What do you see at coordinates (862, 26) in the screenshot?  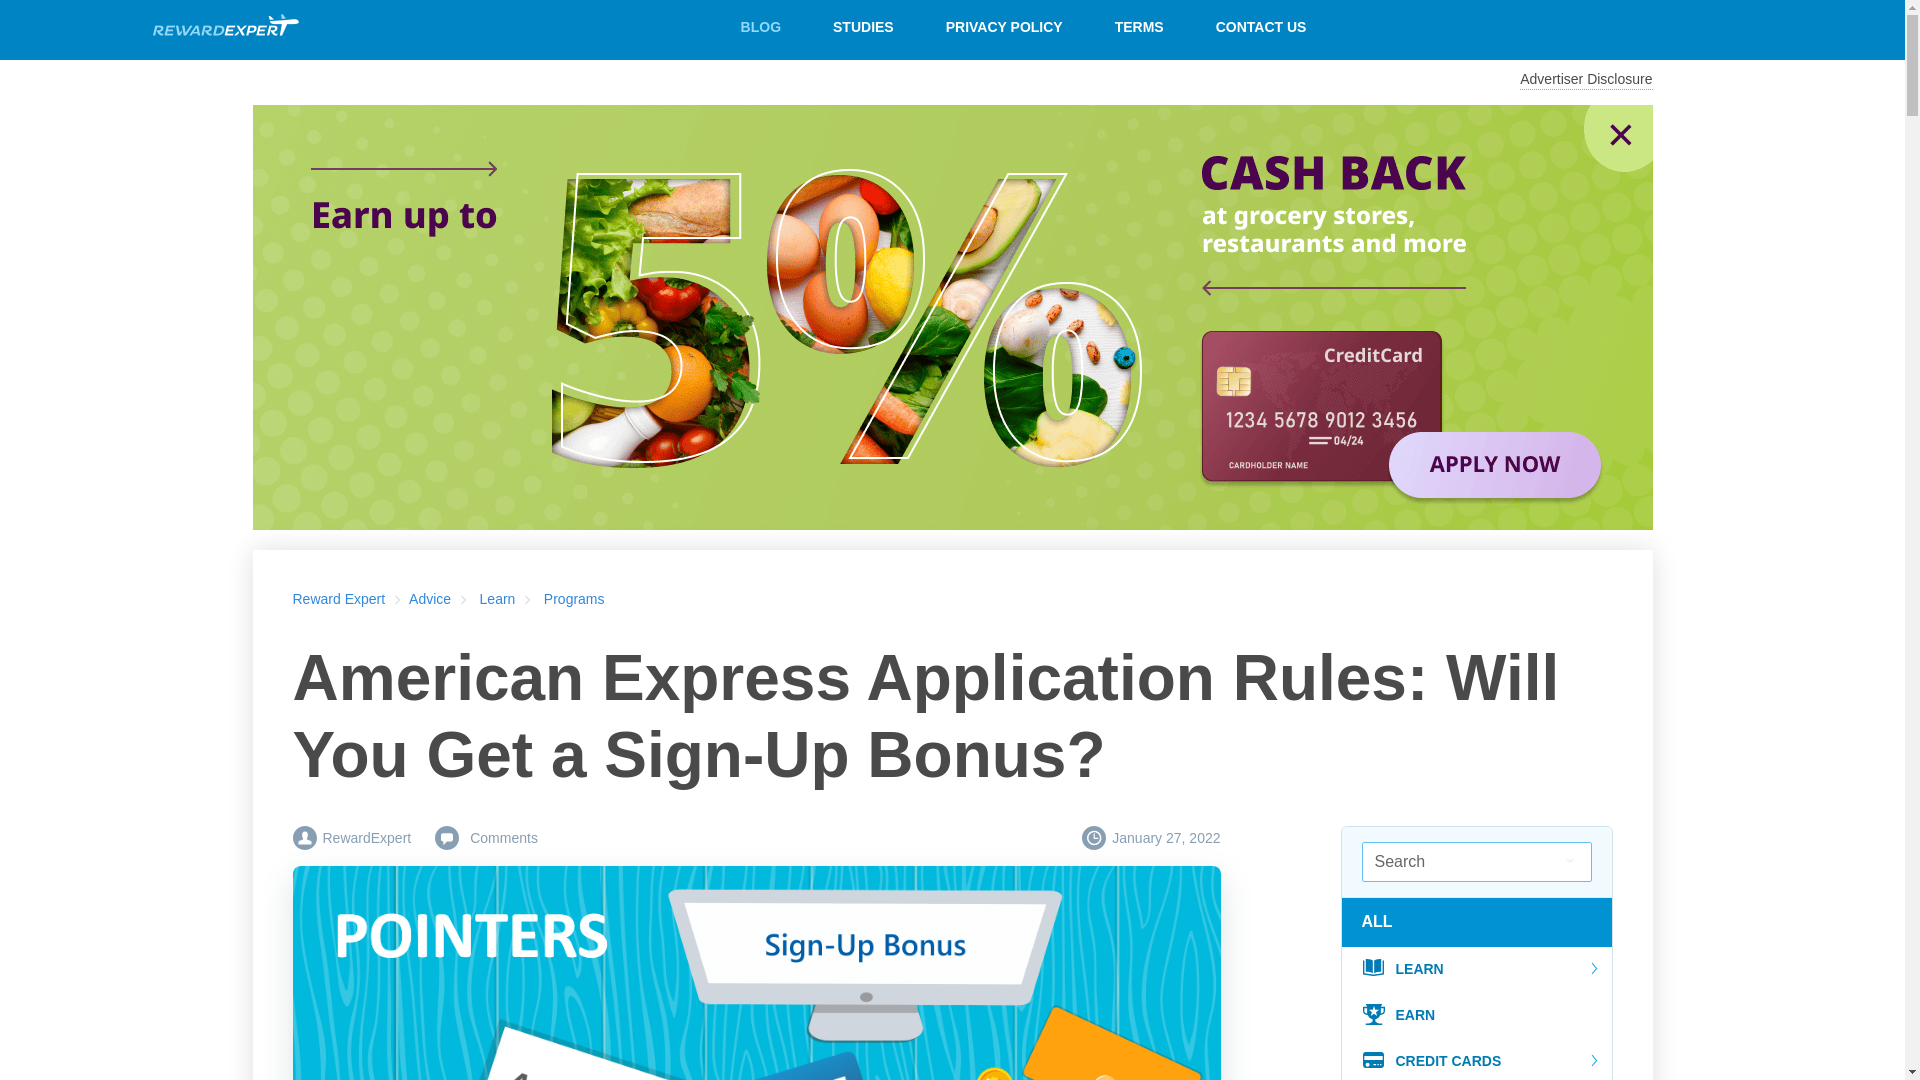 I see `STUDIES` at bounding box center [862, 26].